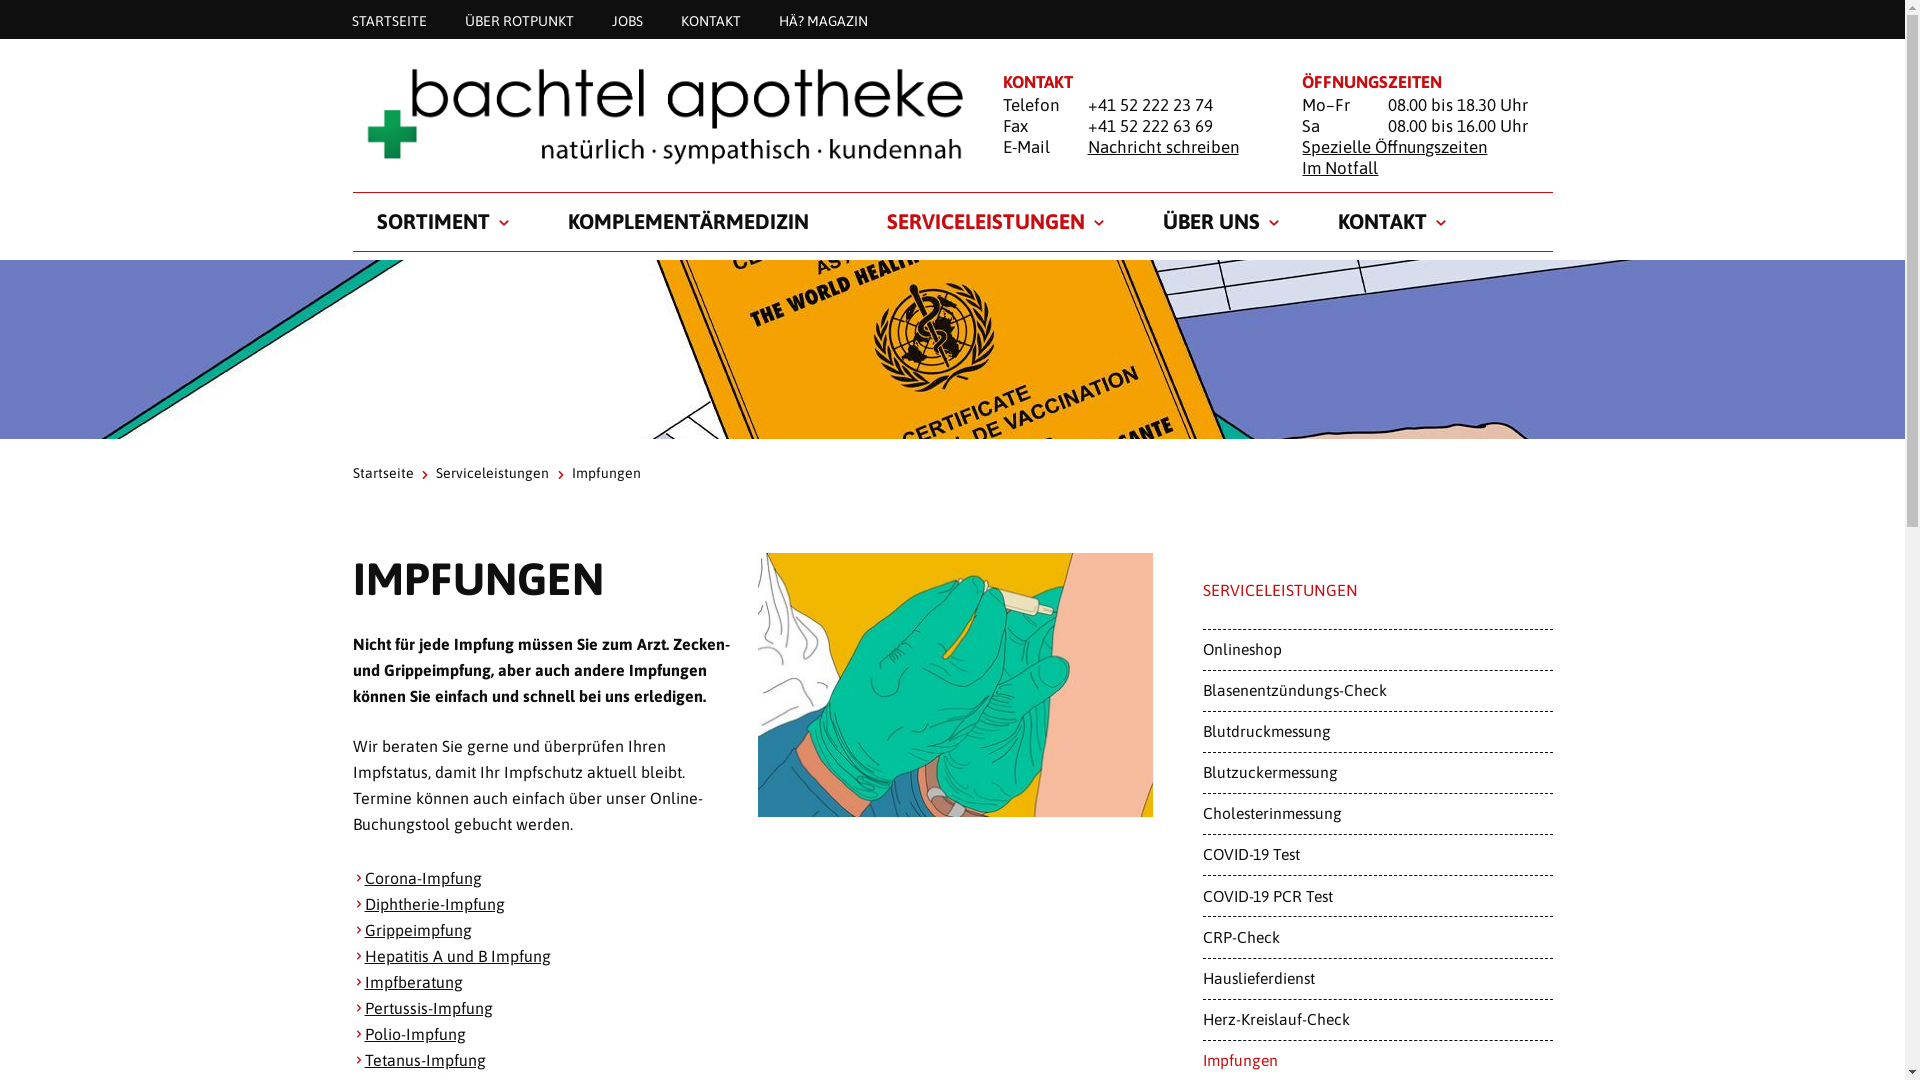 Image resolution: width=1920 pixels, height=1080 pixels. I want to click on Pertussis-Impfung, so click(428, 1008).